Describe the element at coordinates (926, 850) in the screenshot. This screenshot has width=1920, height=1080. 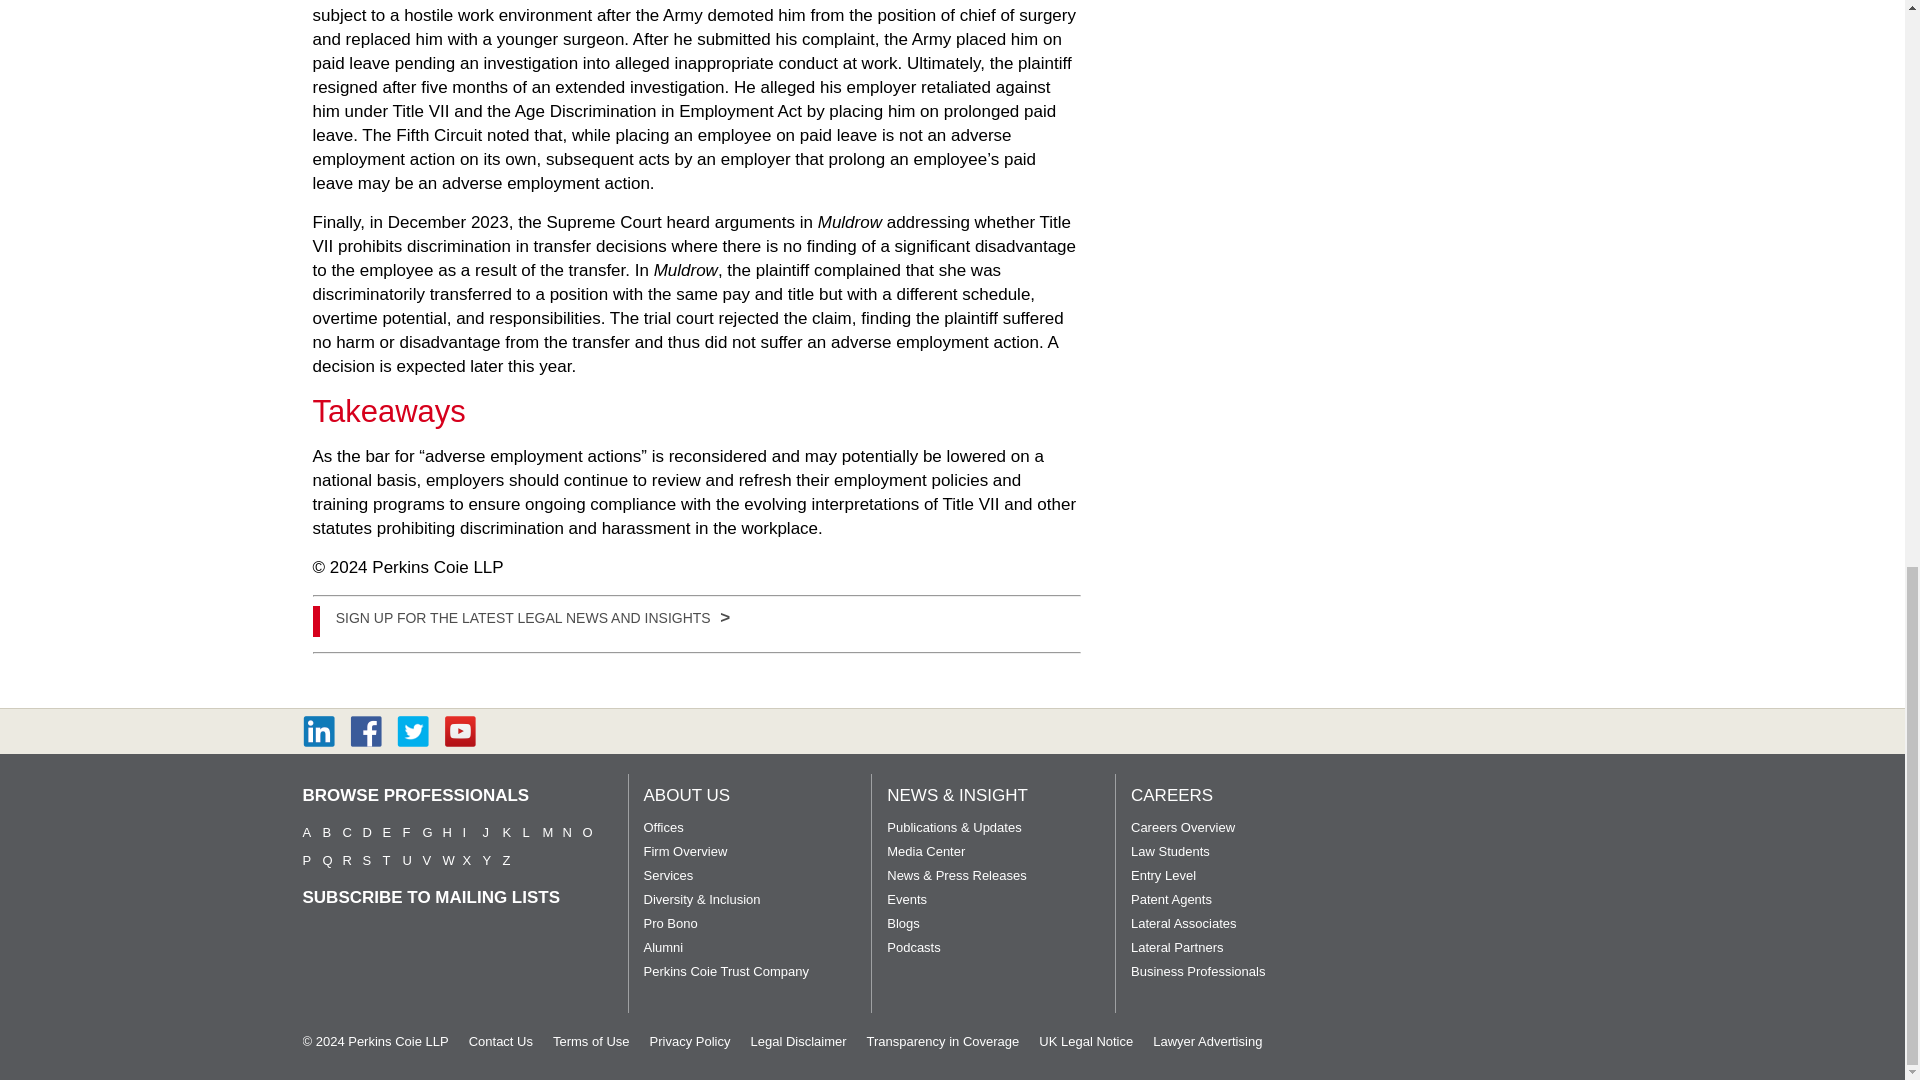
I see `Media Center` at that location.